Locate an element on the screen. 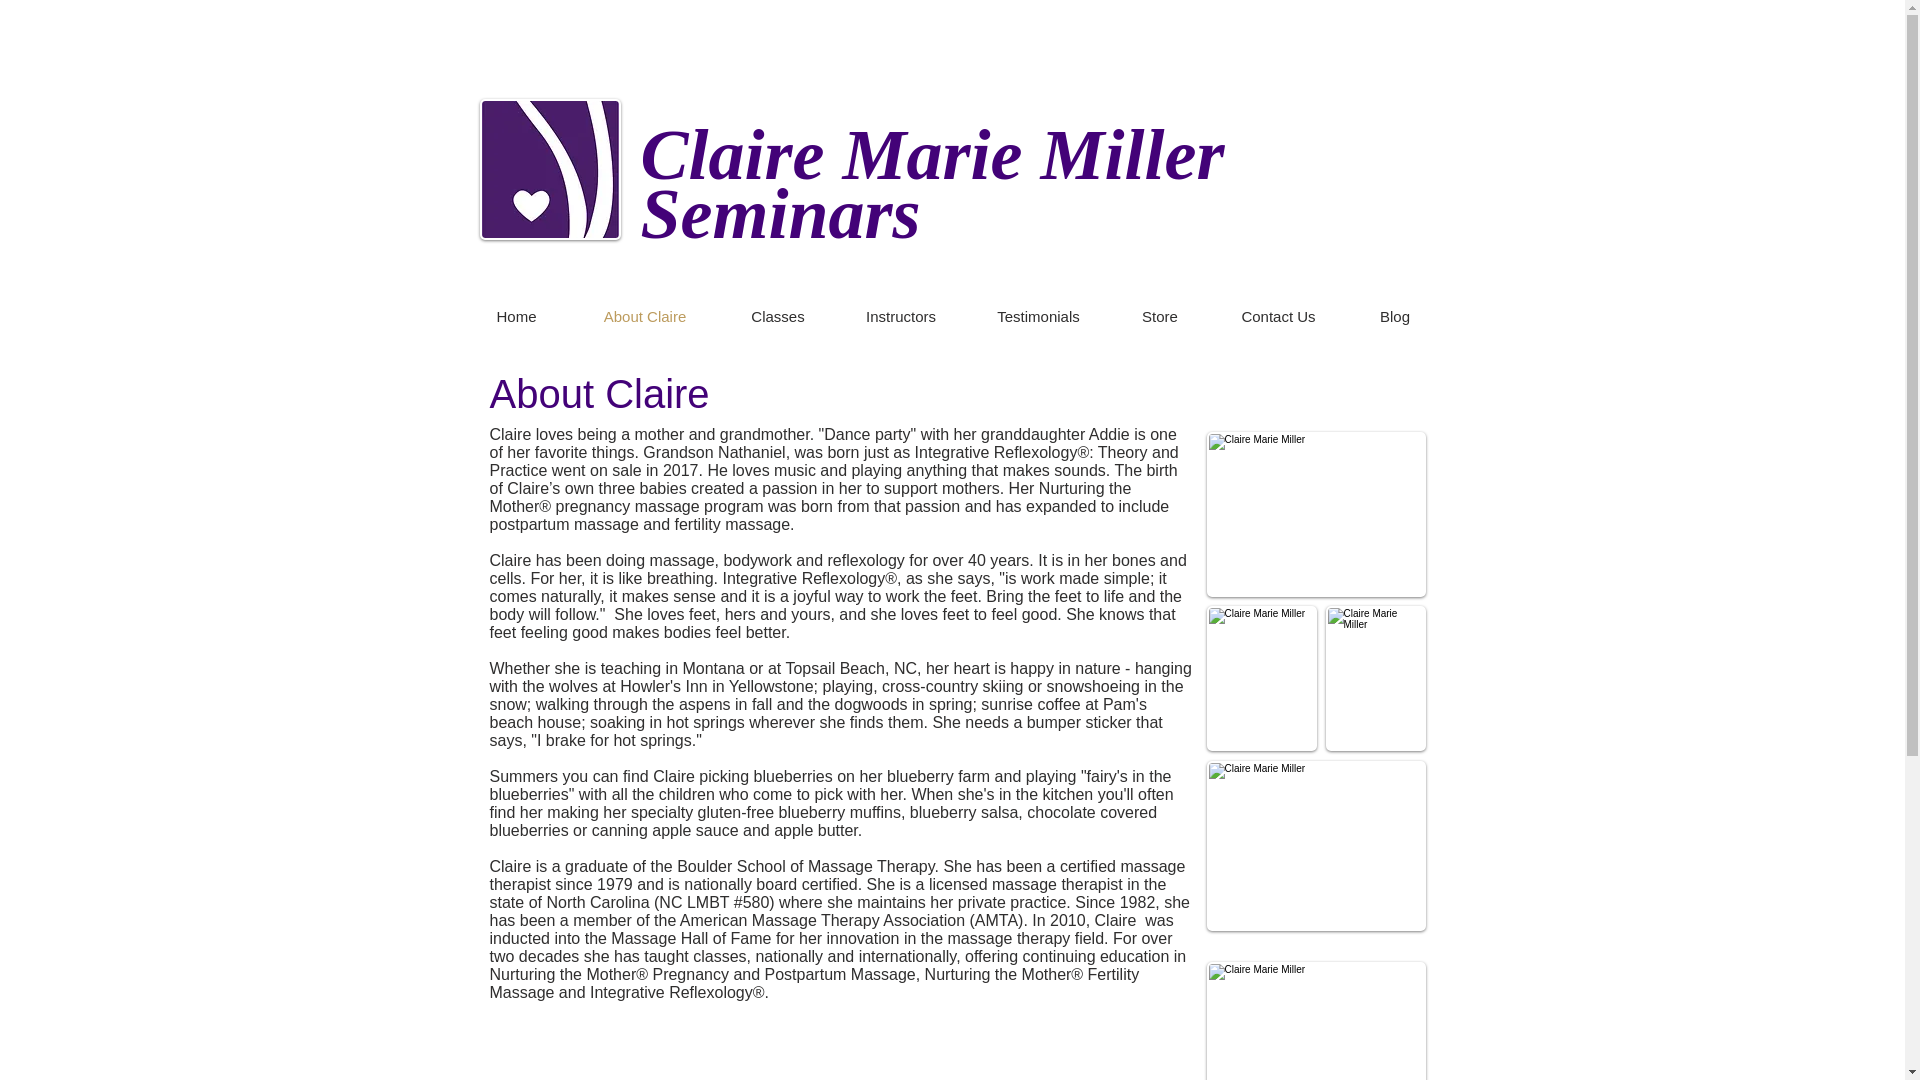 Image resolution: width=1920 pixels, height=1080 pixels. Store is located at coordinates (1159, 316).